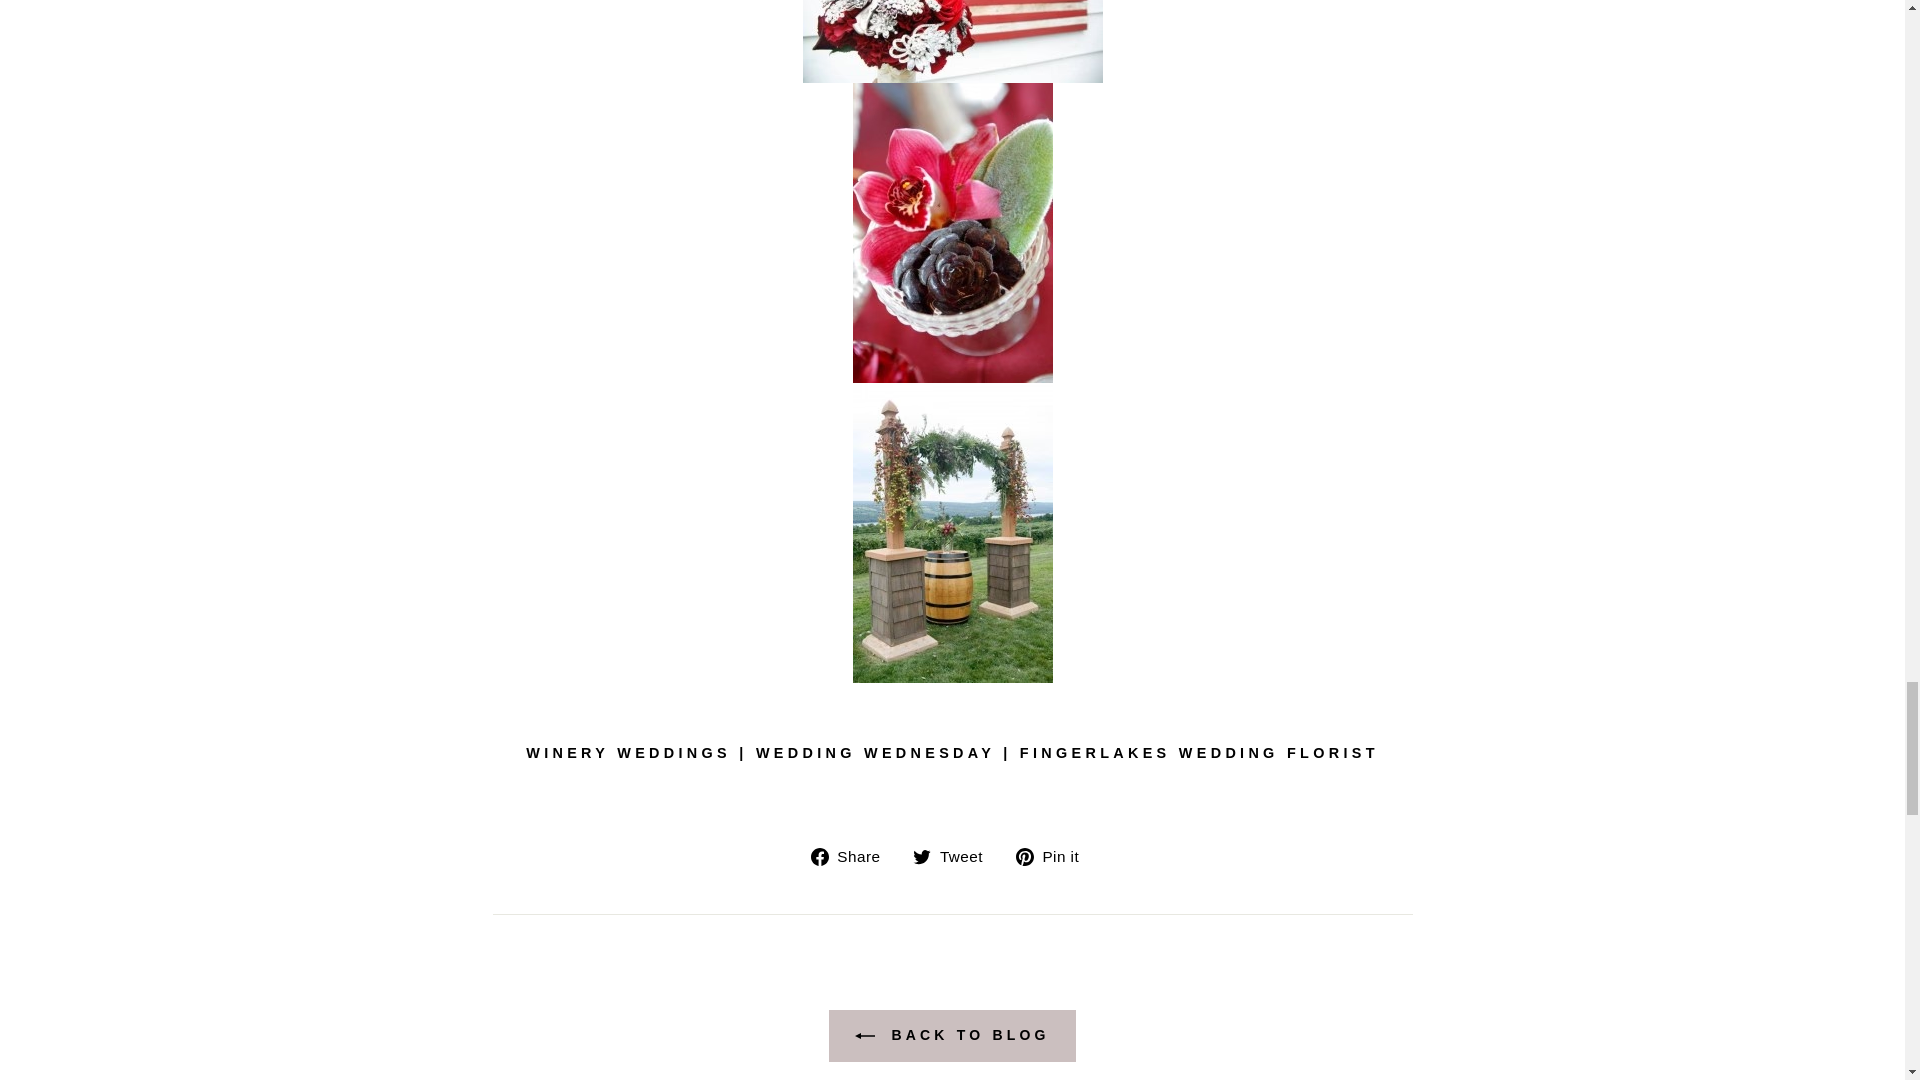 This screenshot has width=1920, height=1080. Describe the element at coordinates (956, 856) in the screenshot. I see `Tweet on Twitter` at that location.